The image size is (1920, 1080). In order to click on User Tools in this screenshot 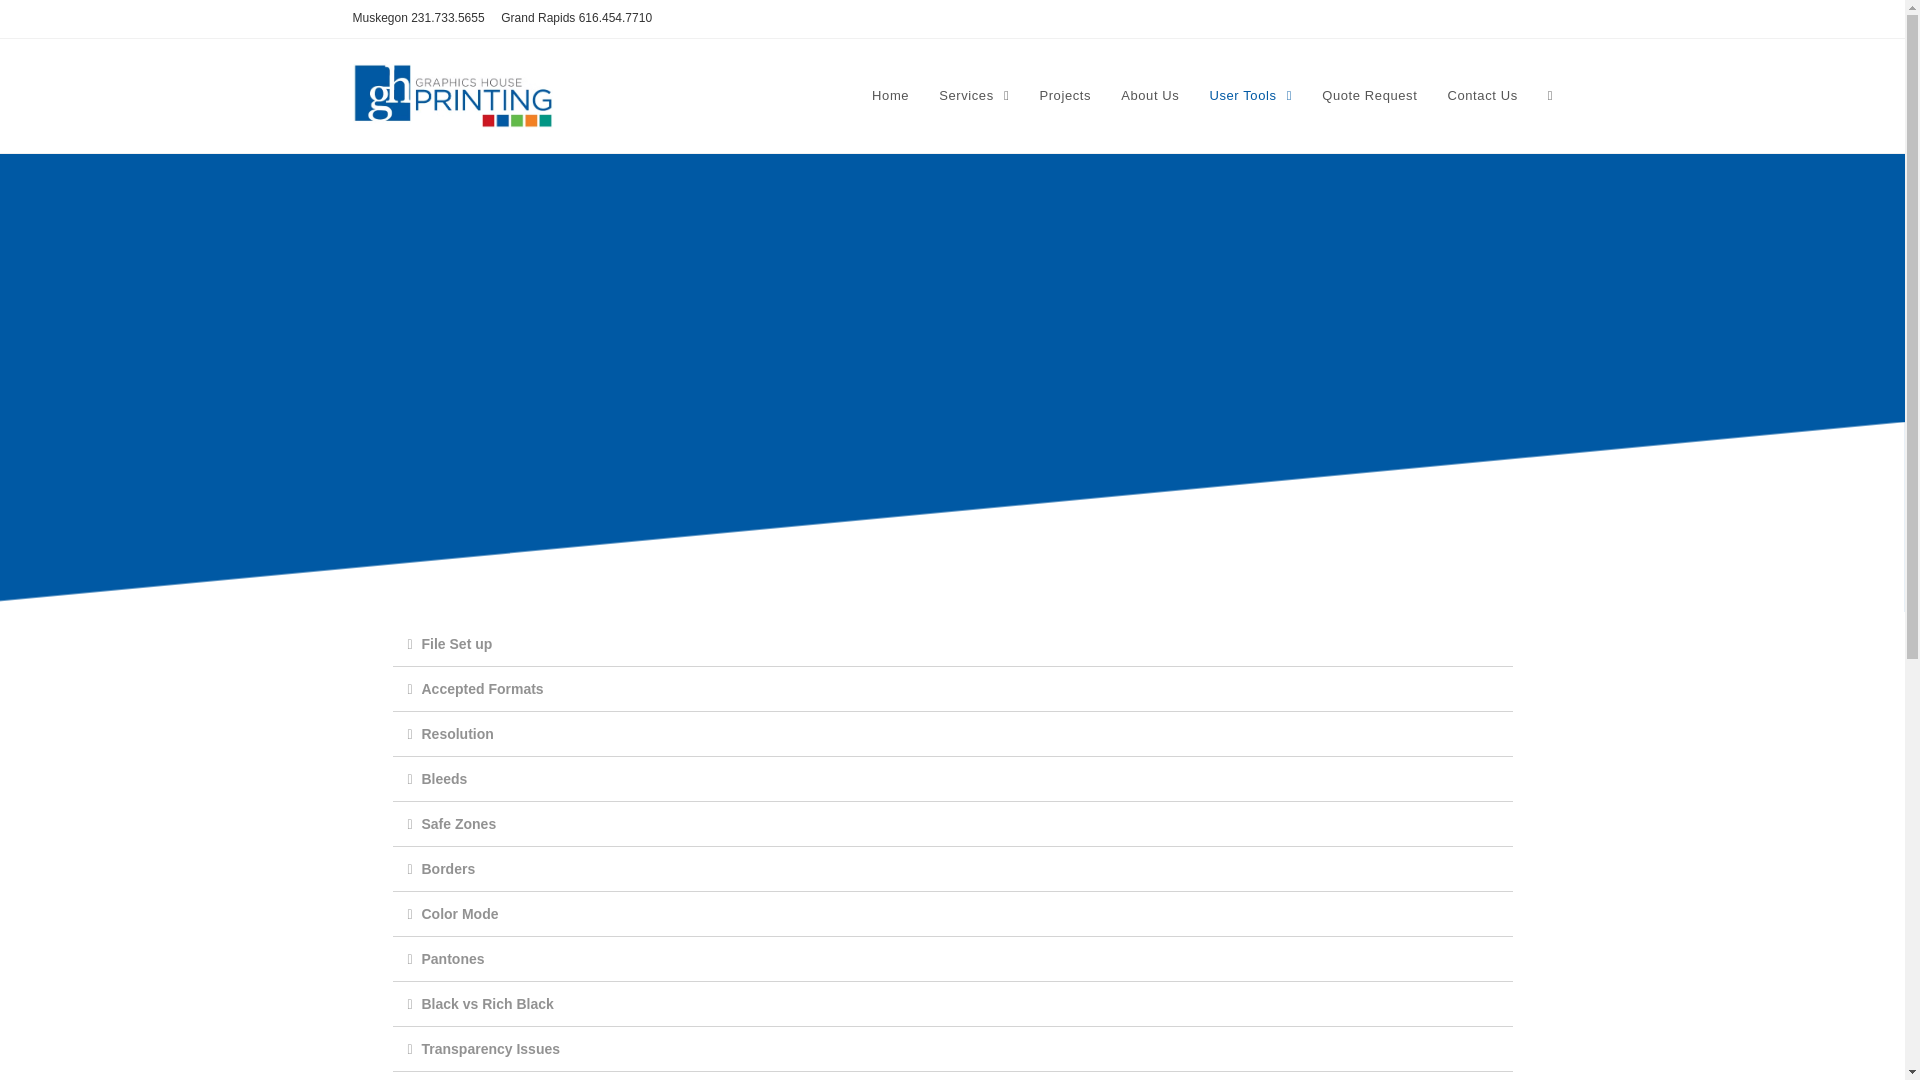, I will do `click(1250, 96)`.